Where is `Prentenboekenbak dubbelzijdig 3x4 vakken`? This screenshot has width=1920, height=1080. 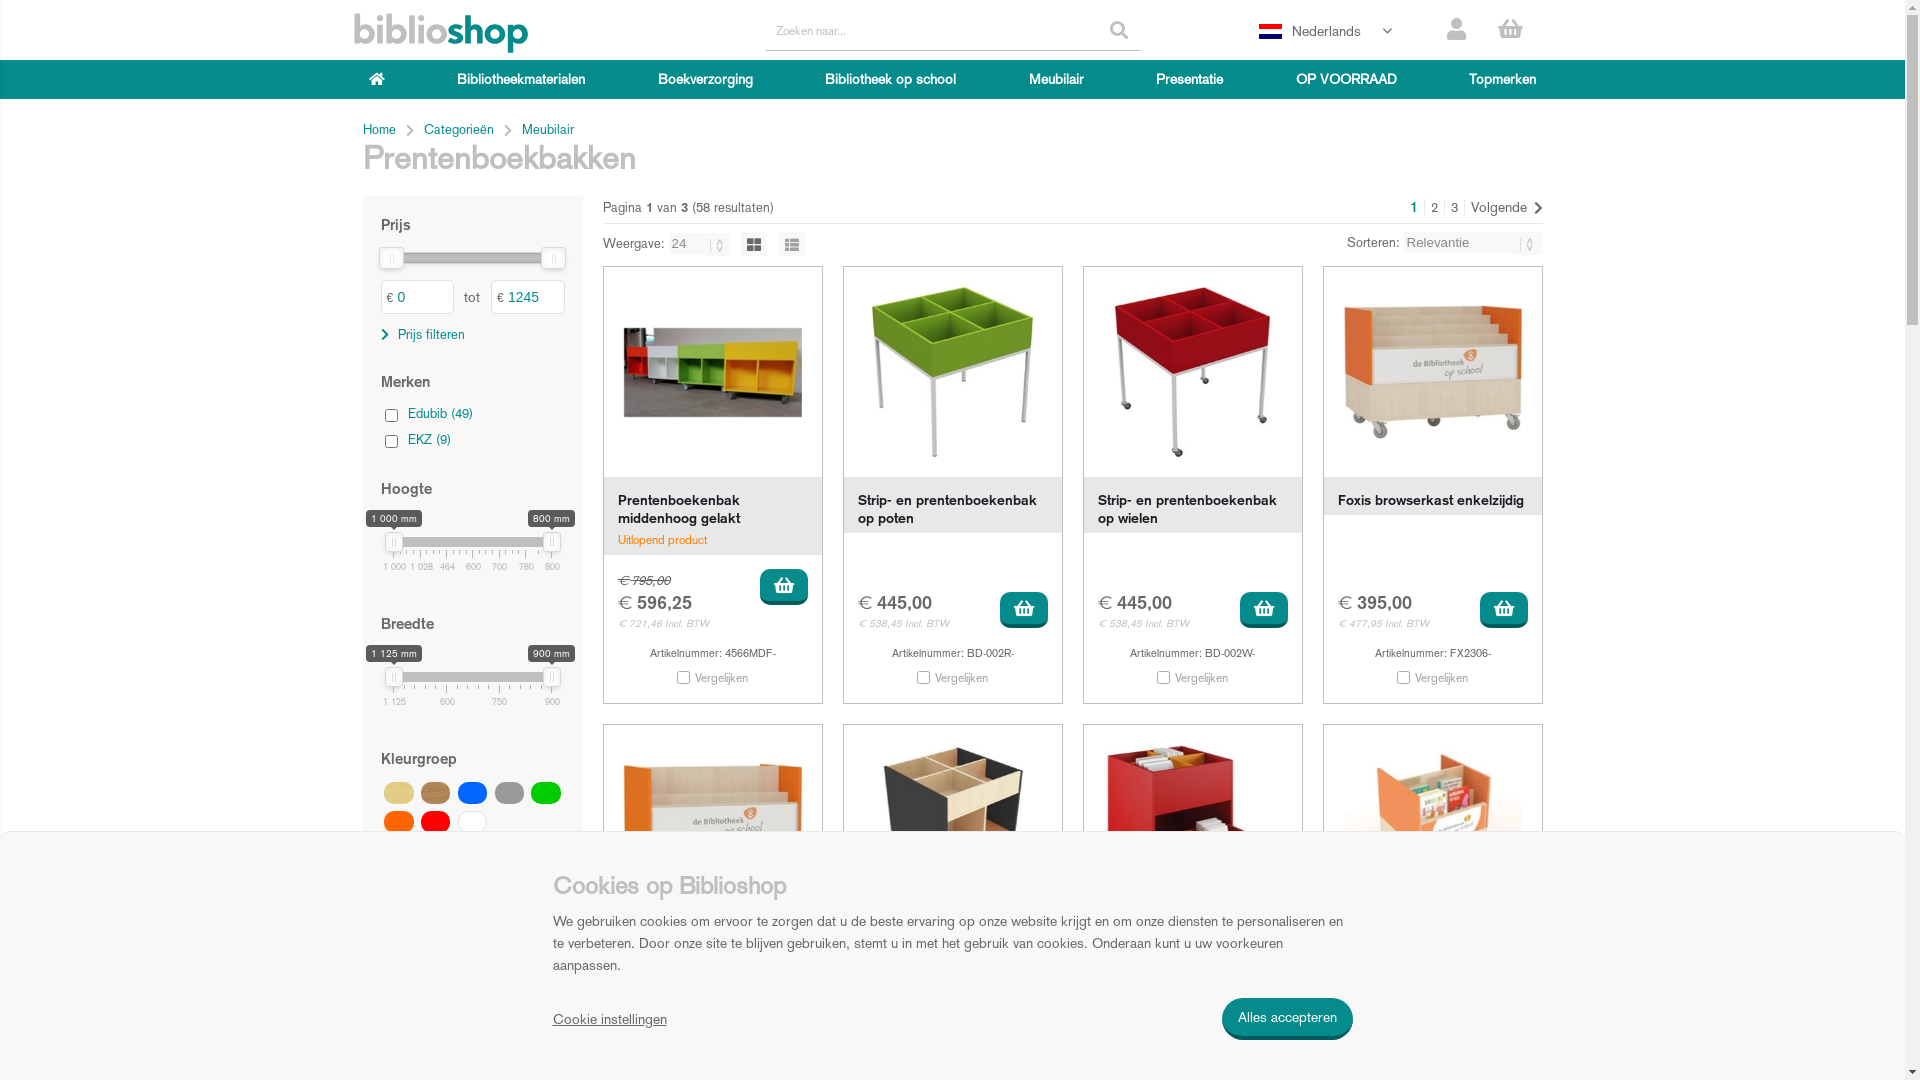
Prentenboekenbak dubbelzijdig 3x4 vakken is located at coordinates (953, 830).